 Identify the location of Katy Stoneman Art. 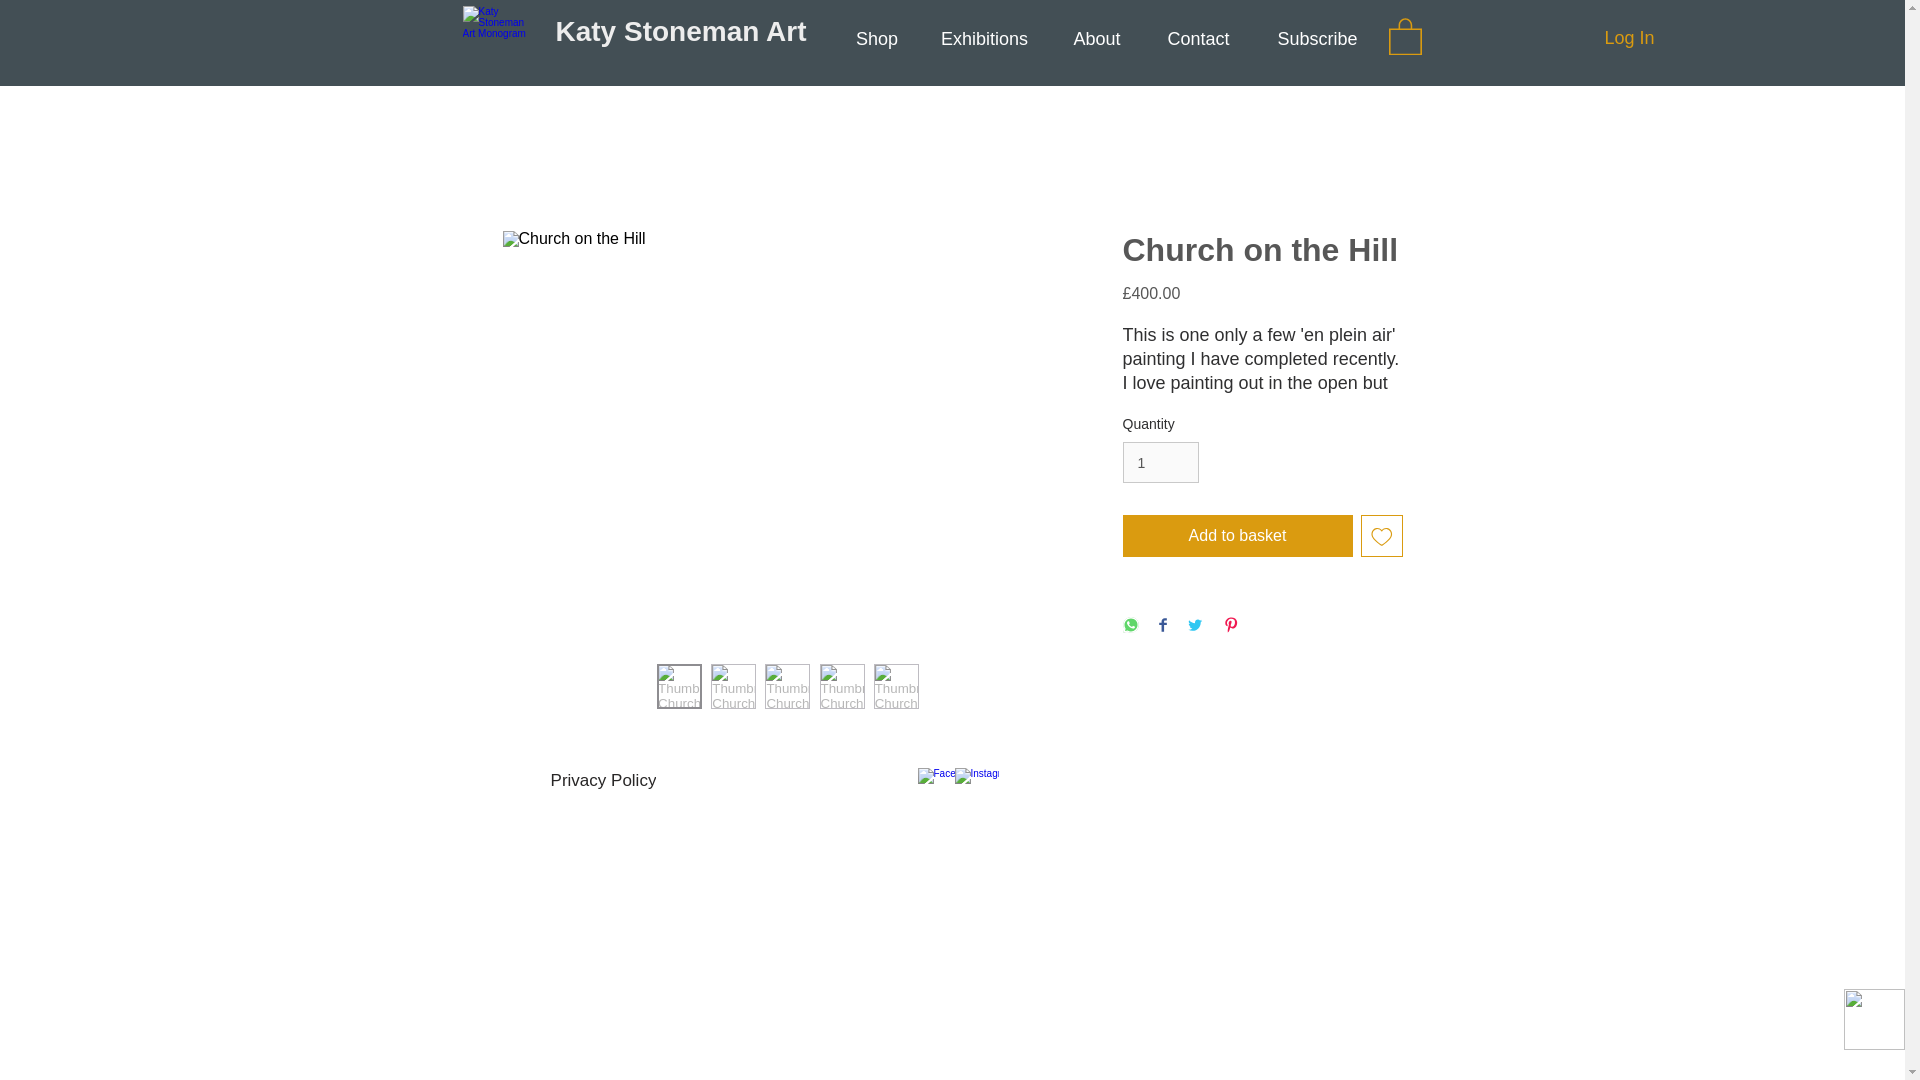
(680, 32).